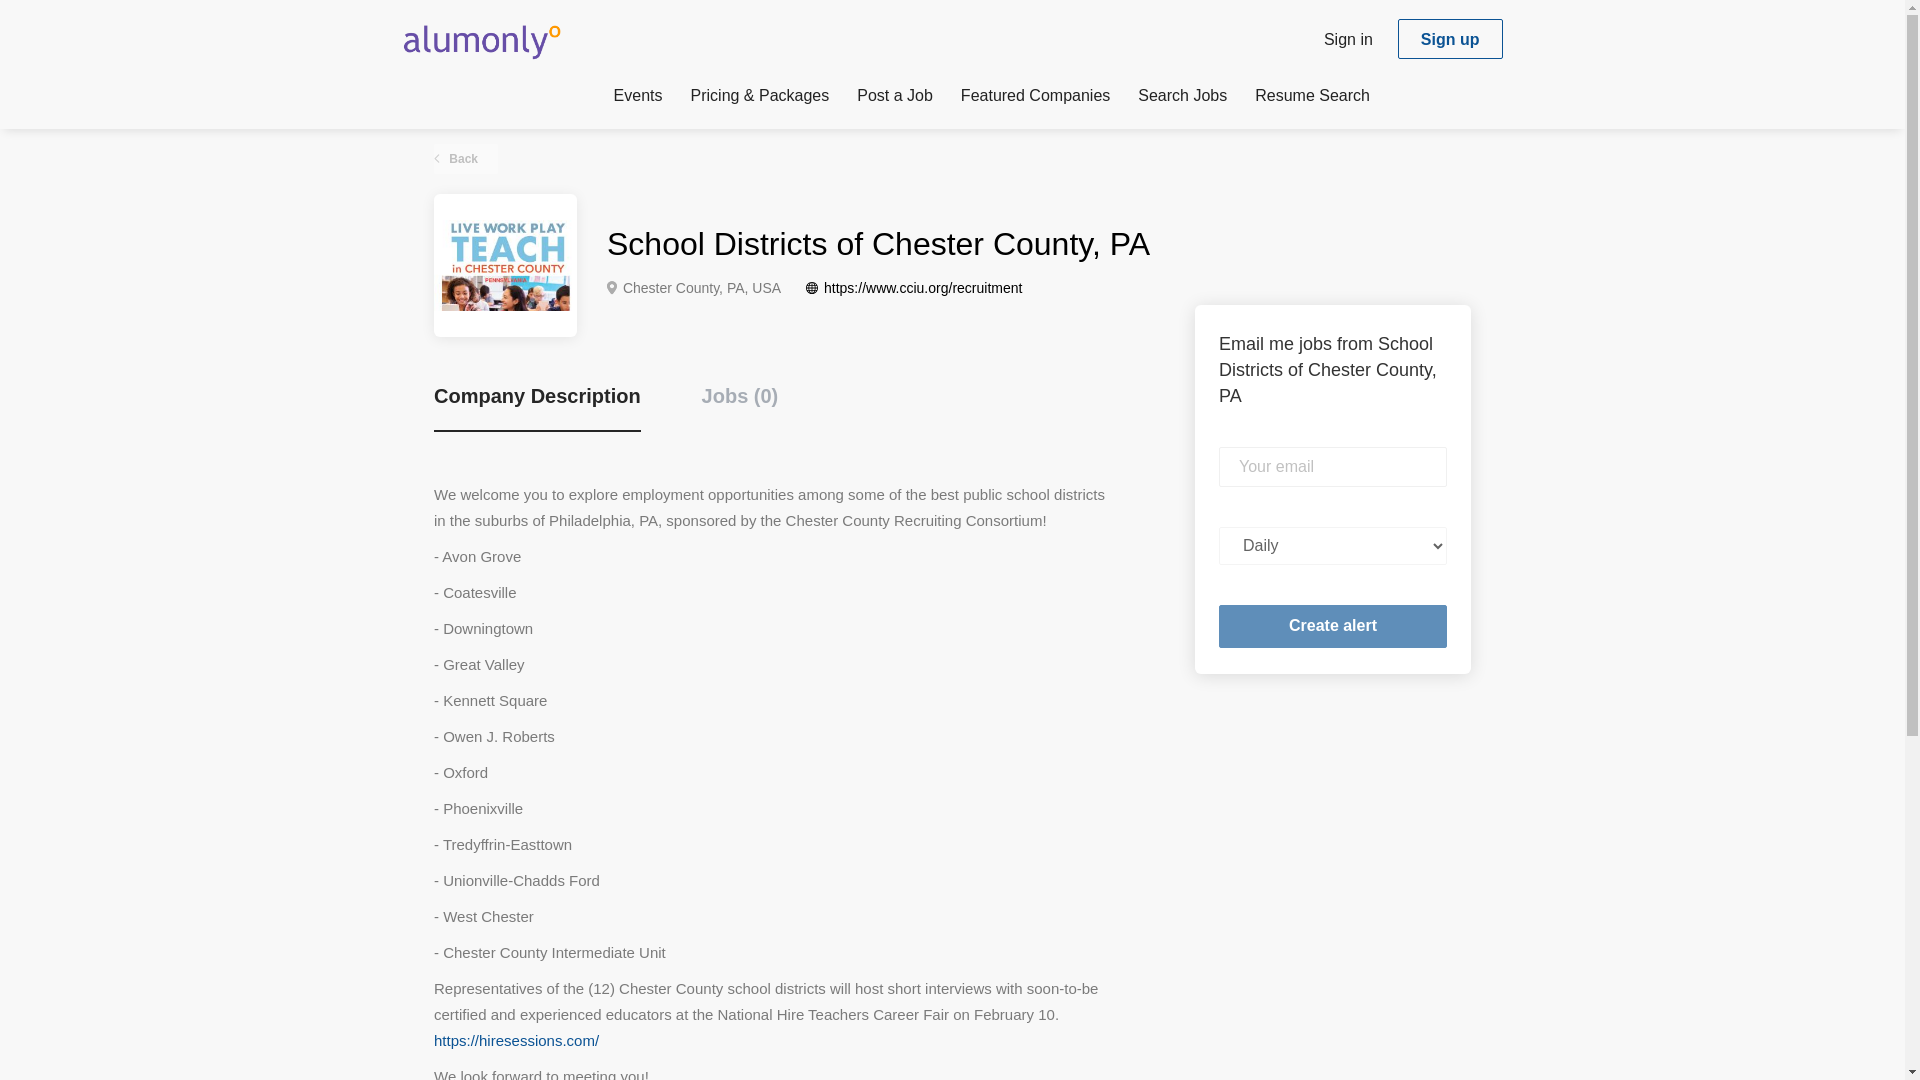 This screenshot has height=1080, width=1920. What do you see at coordinates (1035, 99) in the screenshot?
I see `Featured Companies` at bounding box center [1035, 99].